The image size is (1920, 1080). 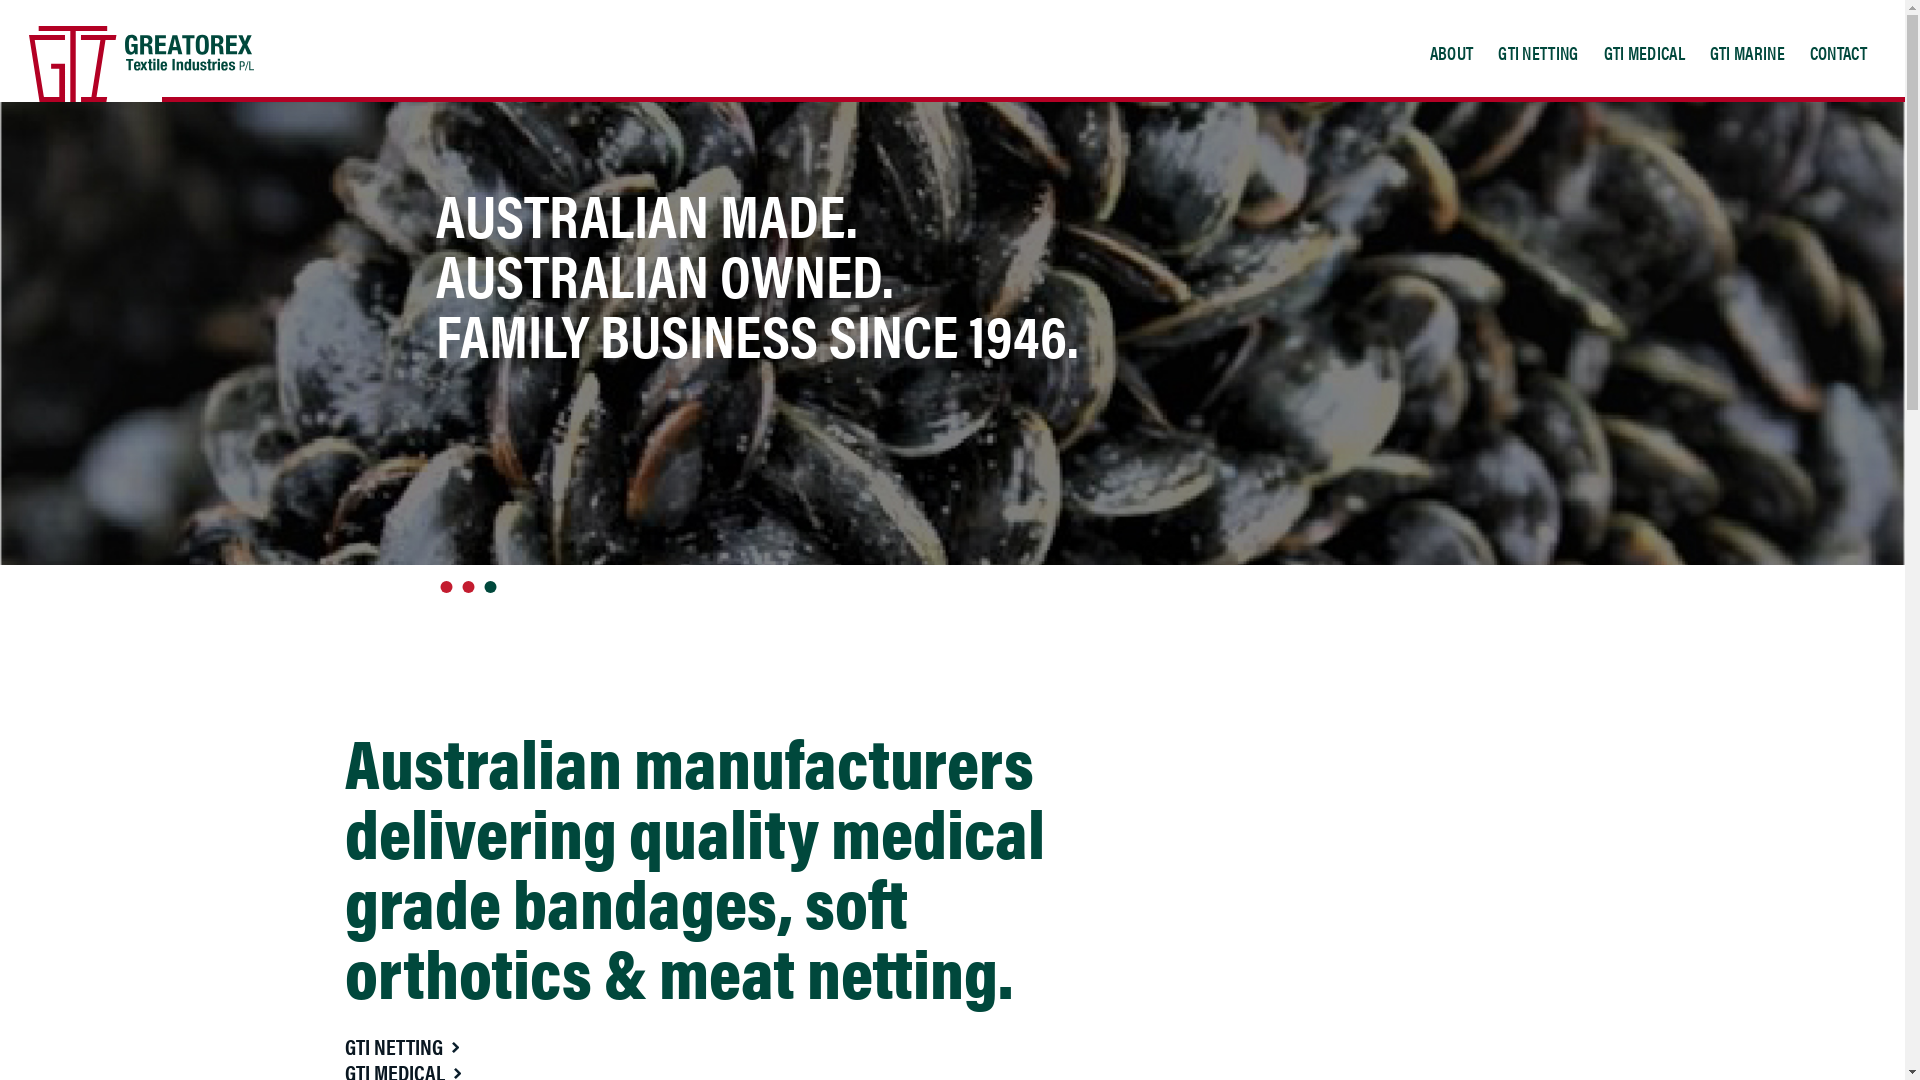 I want to click on 1, so click(x=446, y=587).